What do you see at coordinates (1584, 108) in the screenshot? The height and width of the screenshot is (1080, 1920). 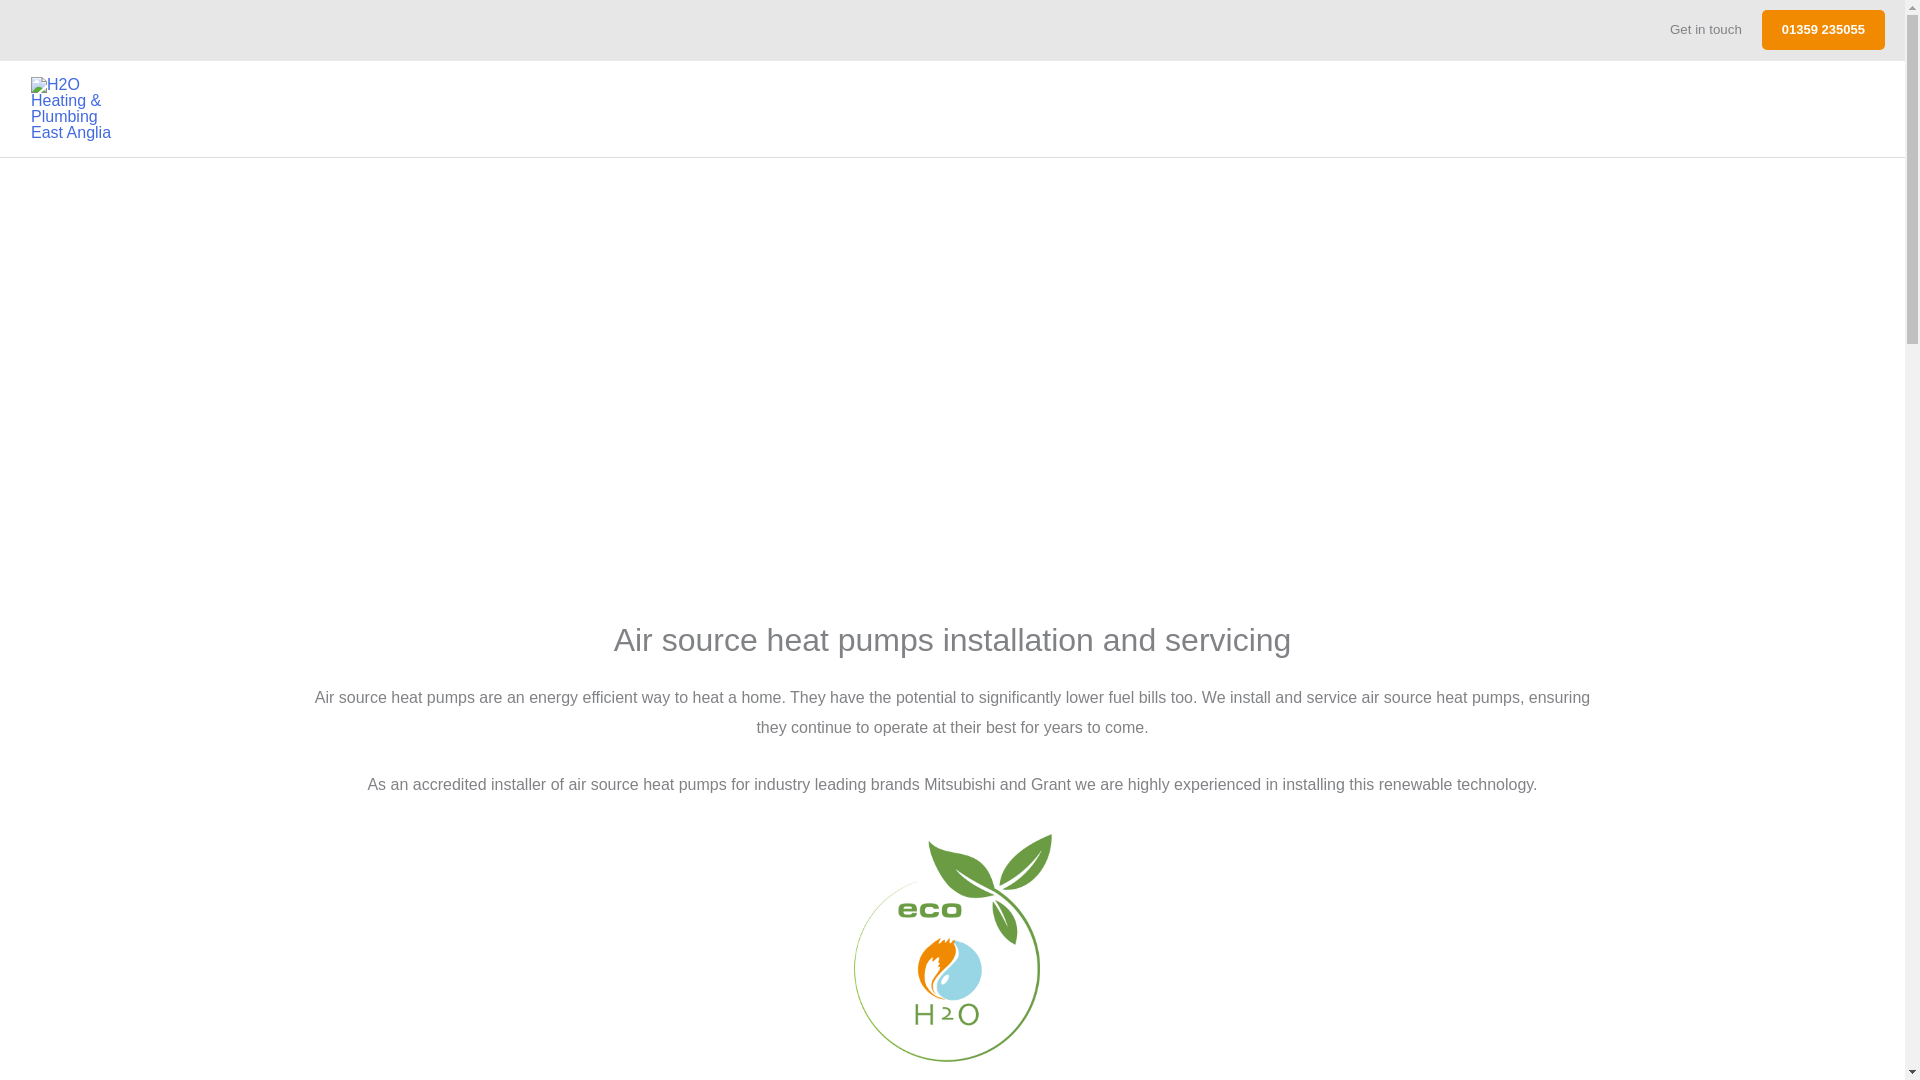 I see `Services` at bounding box center [1584, 108].